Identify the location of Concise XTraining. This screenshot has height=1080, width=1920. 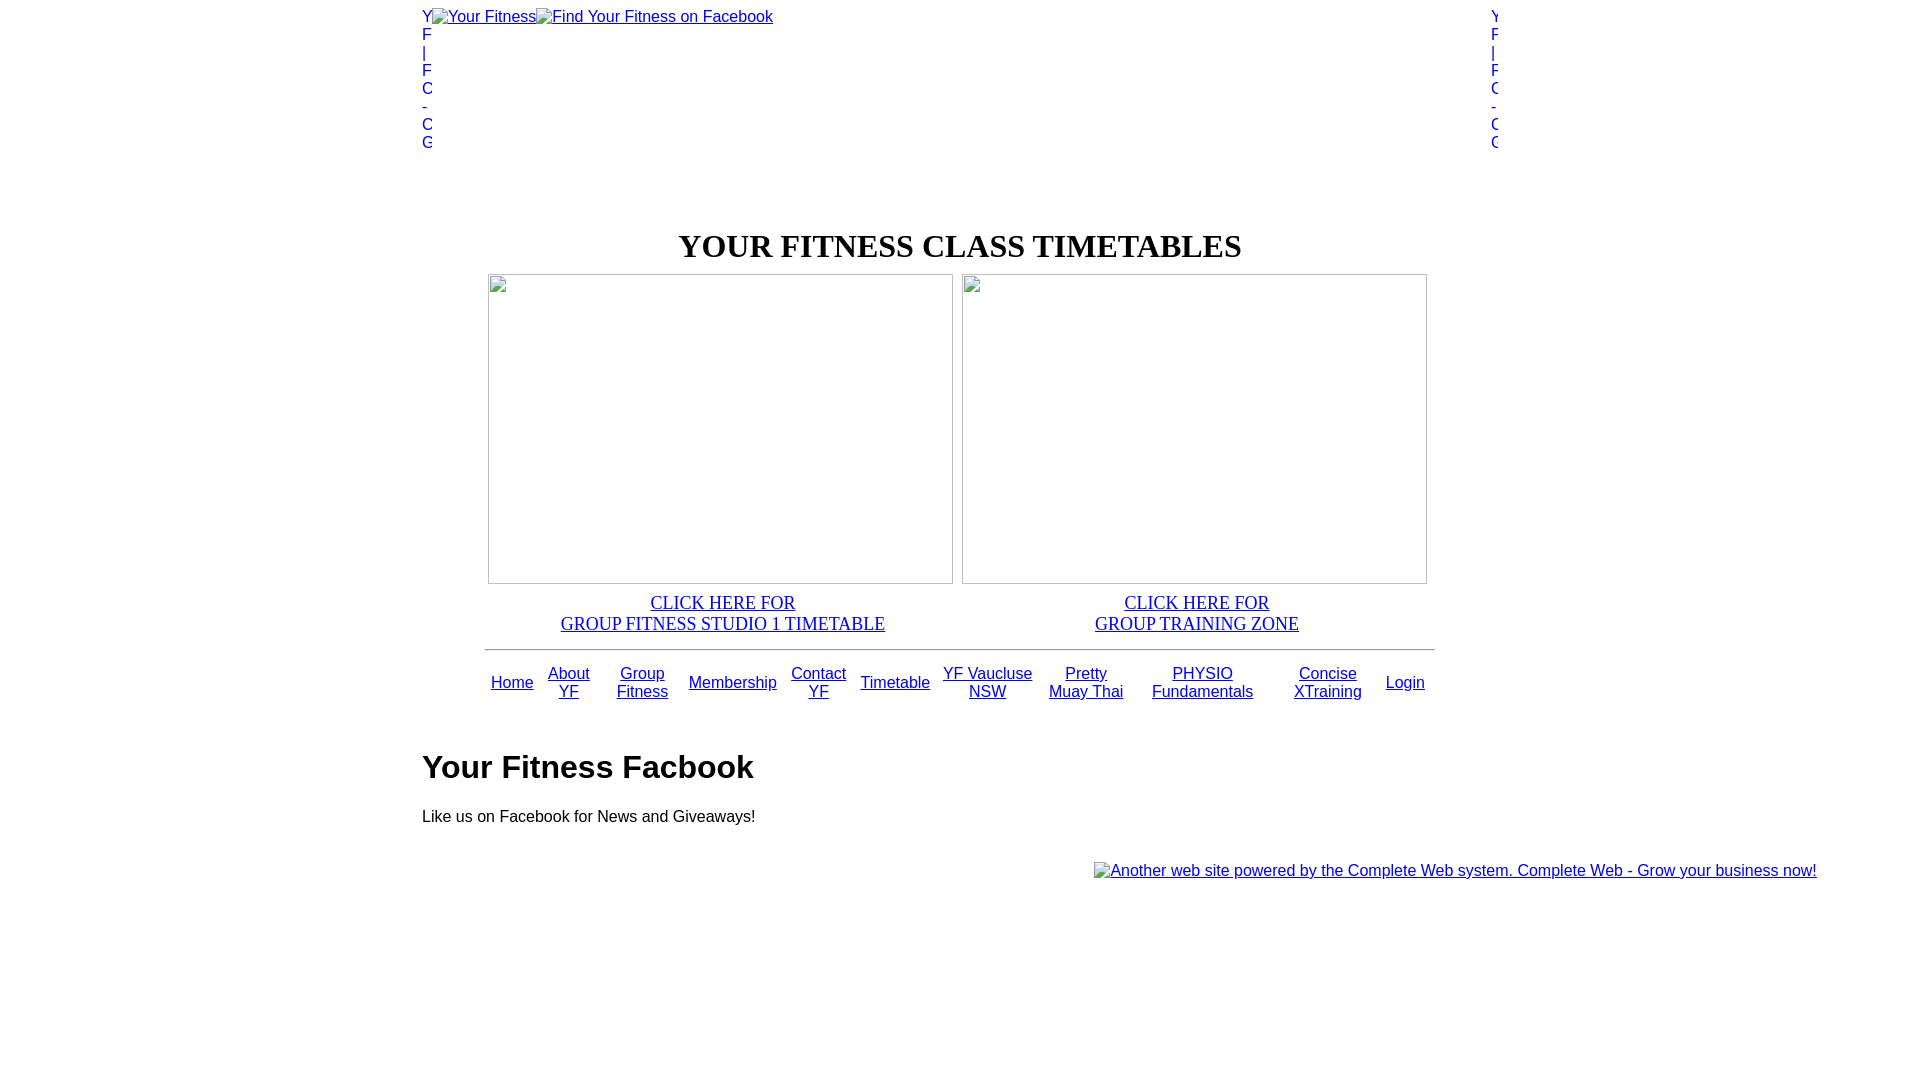
(1328, 682).